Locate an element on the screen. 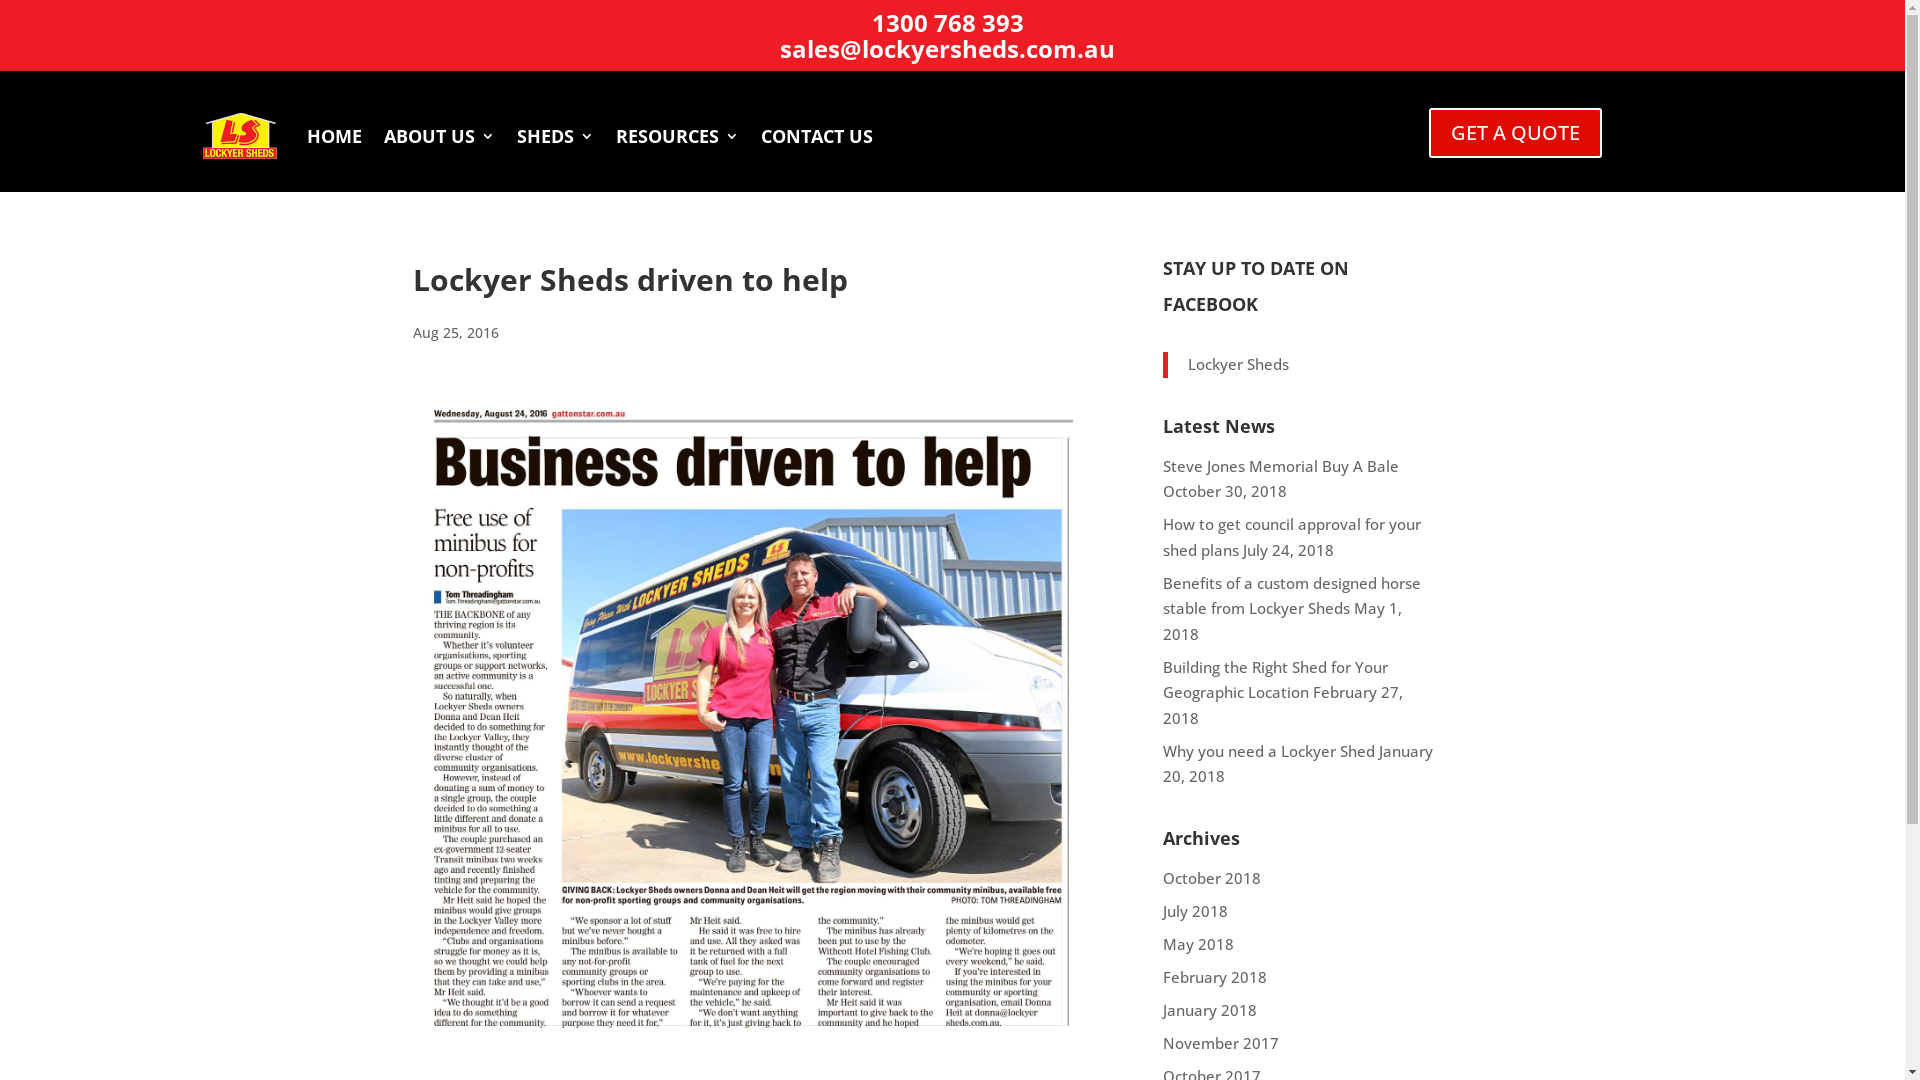  CONTACT US is located at coordinates (817, 136).